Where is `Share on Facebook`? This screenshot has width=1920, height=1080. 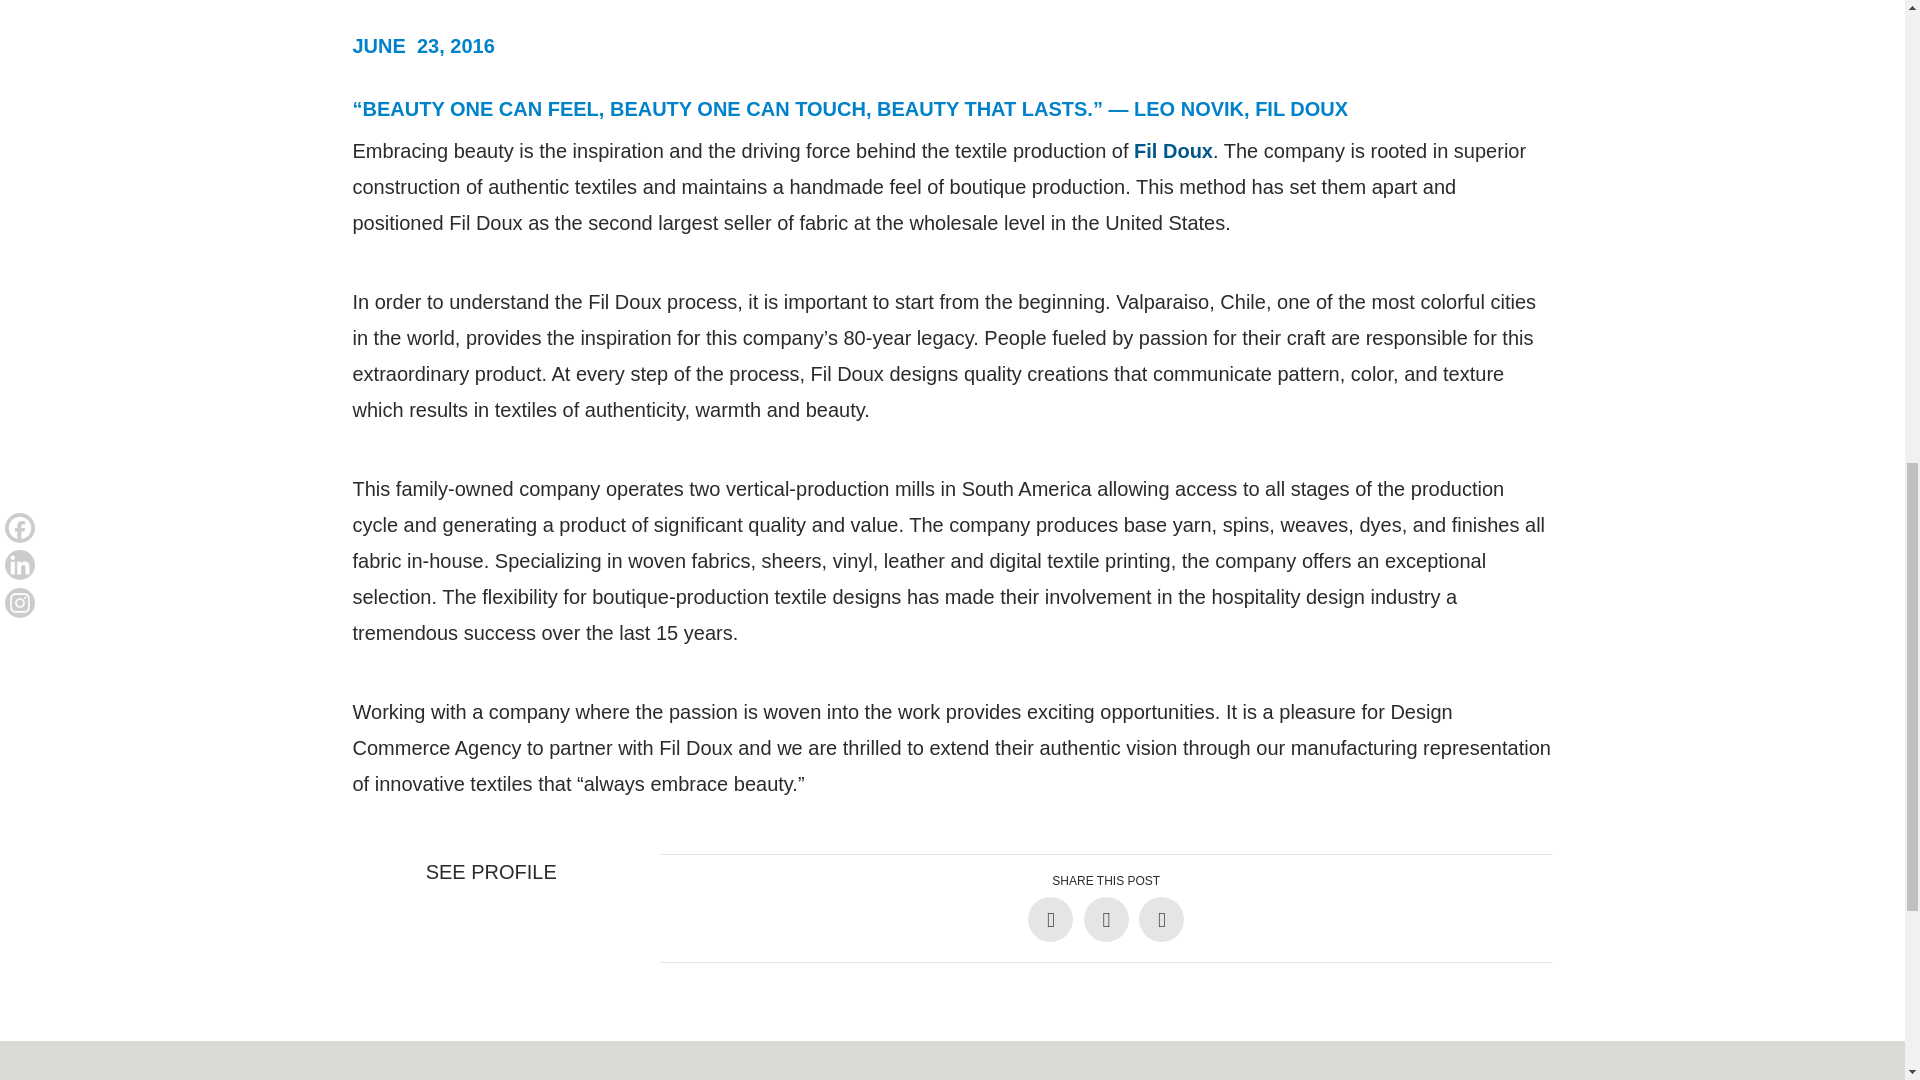
Share on Facebook is located at coordinates (1050, 919).